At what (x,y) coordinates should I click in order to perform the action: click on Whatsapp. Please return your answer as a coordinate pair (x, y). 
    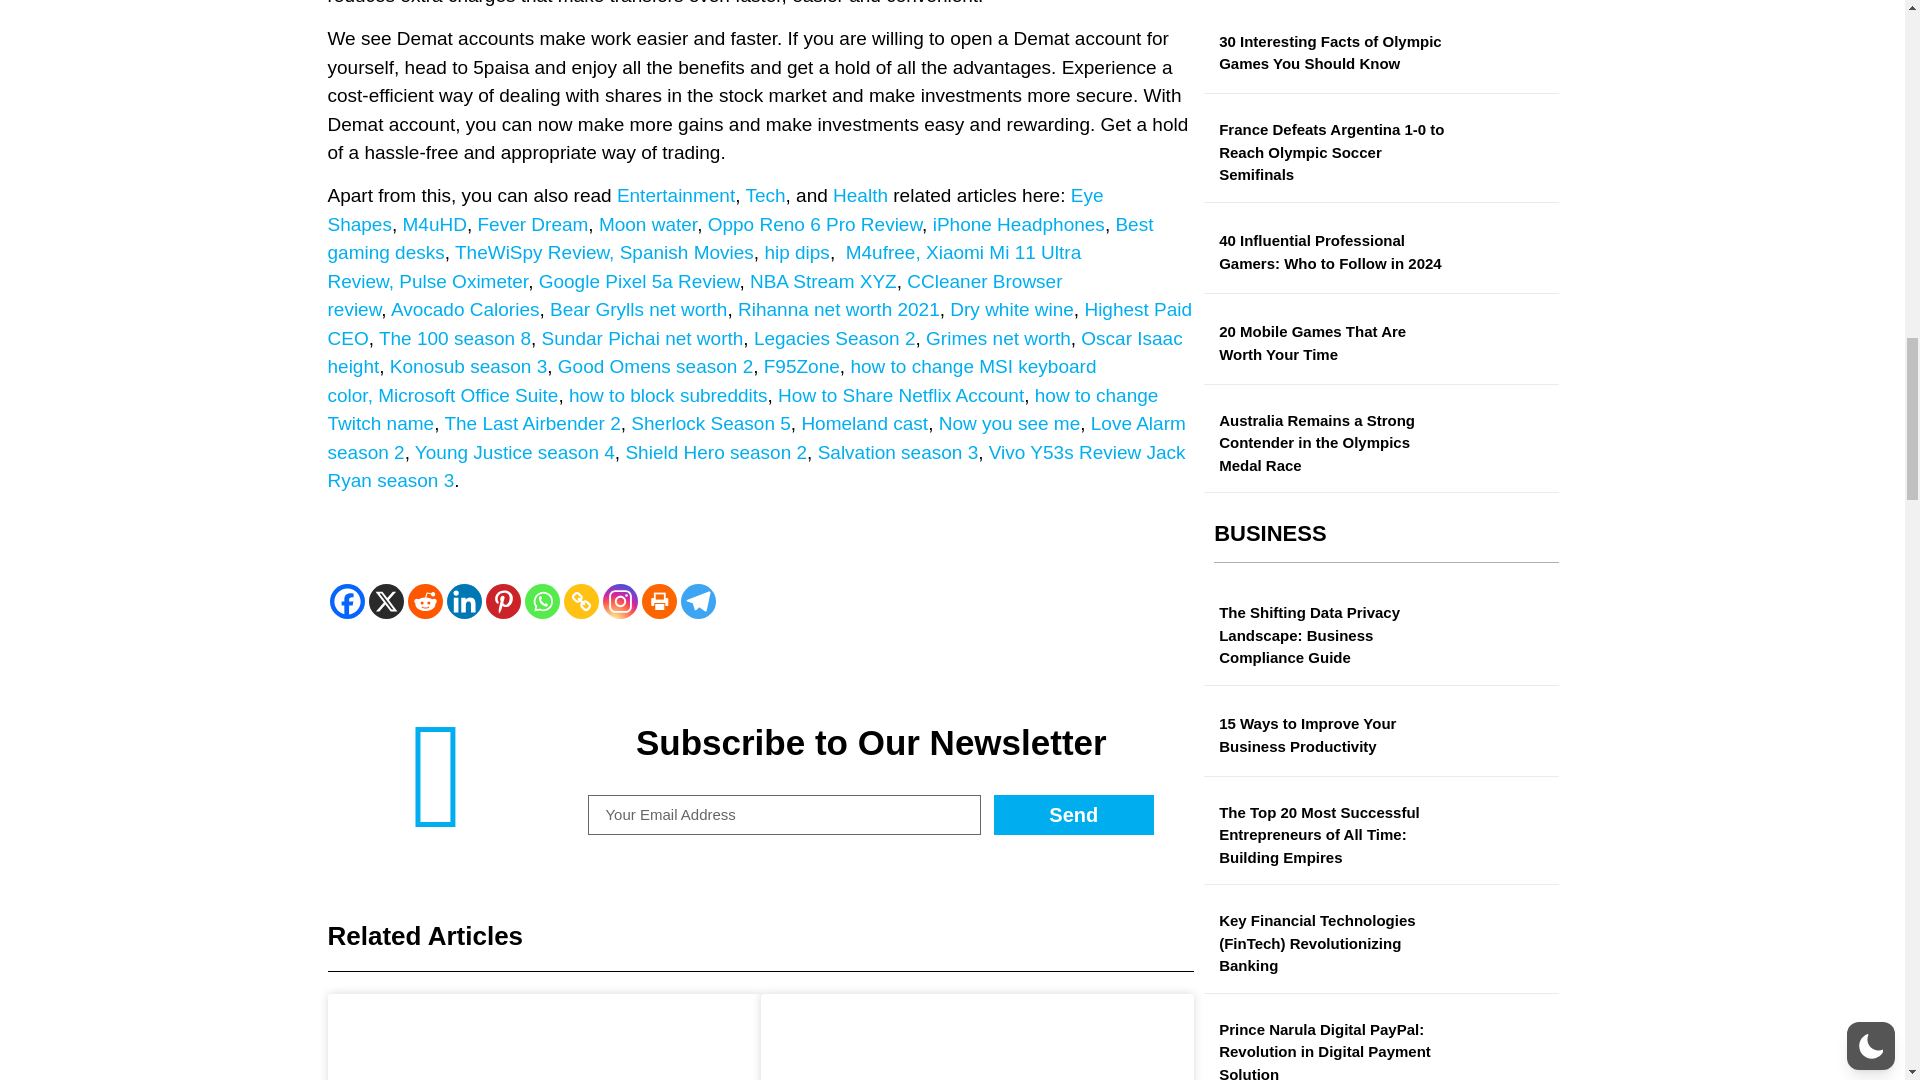
    Looking at the image, I should click on (541, 601).